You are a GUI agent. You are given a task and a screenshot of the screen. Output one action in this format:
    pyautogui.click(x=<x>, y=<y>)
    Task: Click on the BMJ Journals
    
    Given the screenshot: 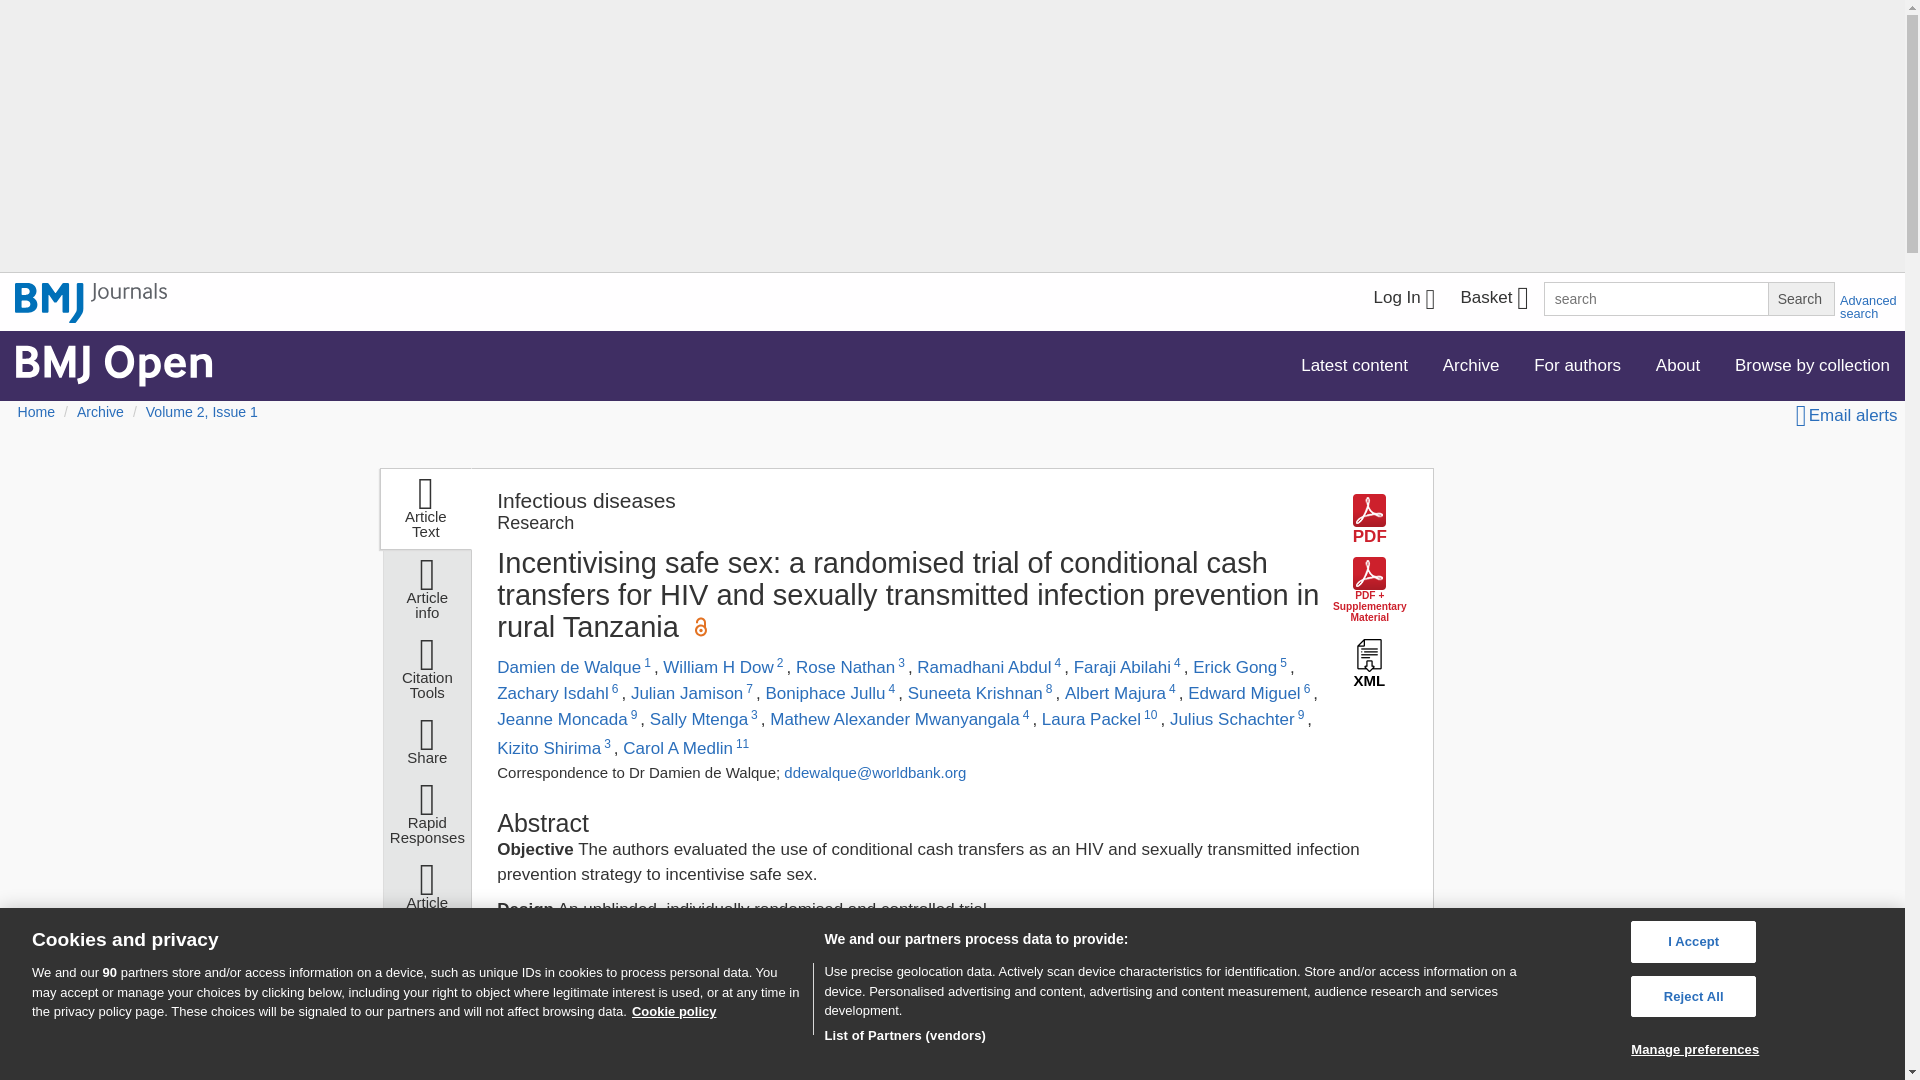 What is the action you would take?
    pyautogui.click(x=91, y=302)
    